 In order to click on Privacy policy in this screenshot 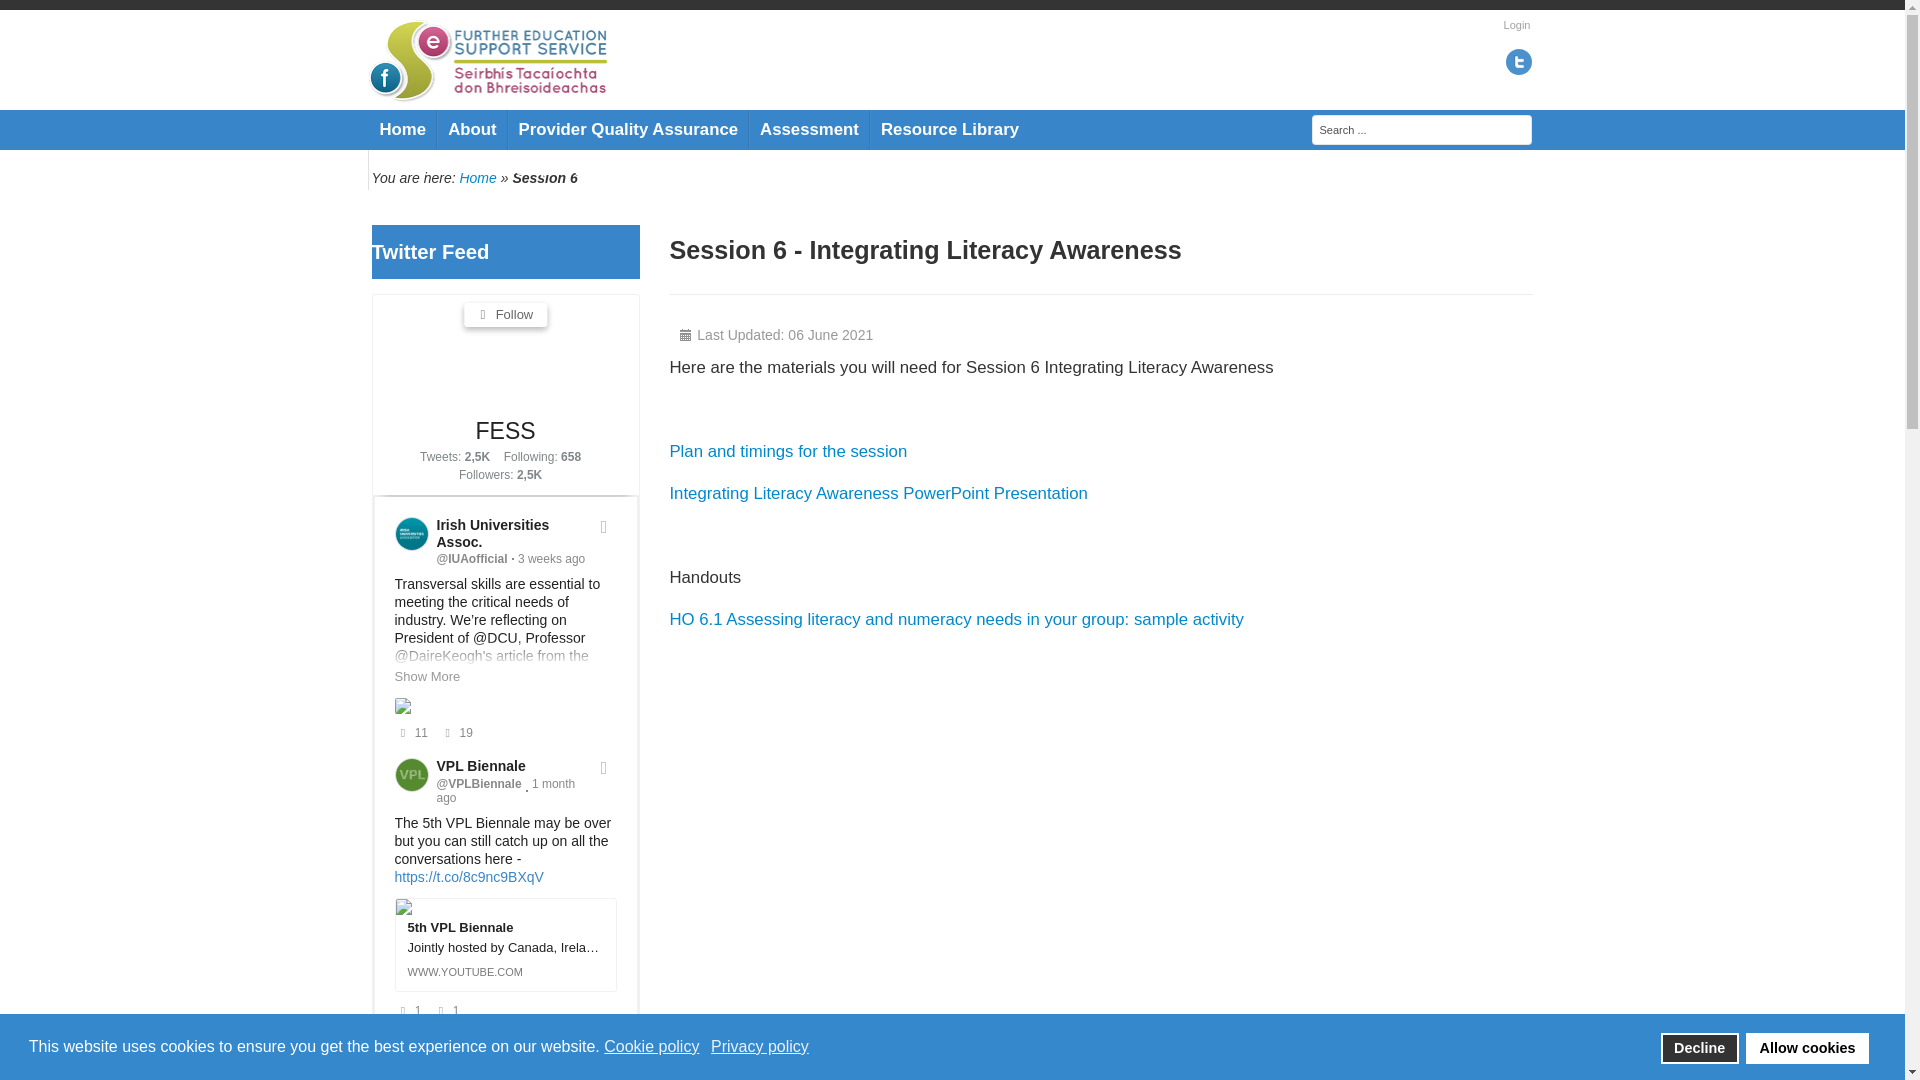, I will do `click(761, 1046)`.